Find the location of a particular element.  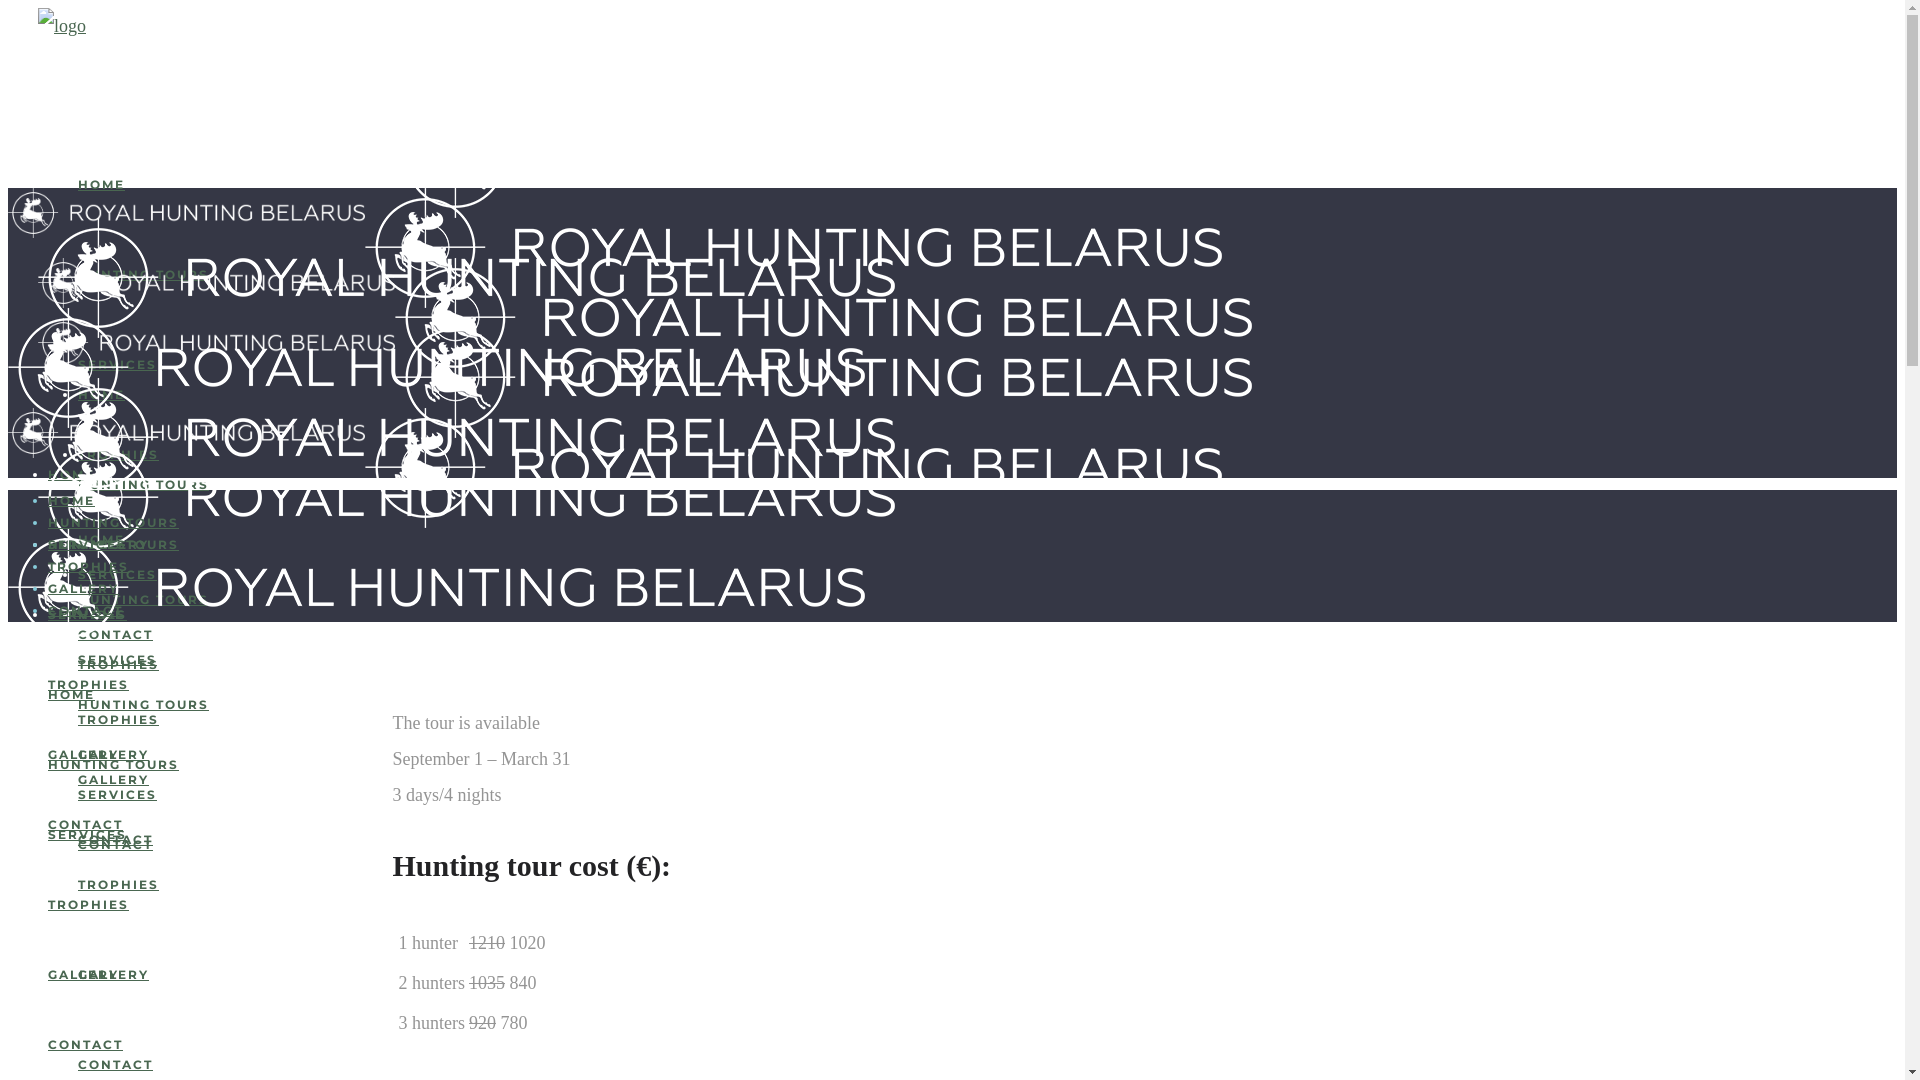

HUNTING TOURS is located at coordinates (144, 274).